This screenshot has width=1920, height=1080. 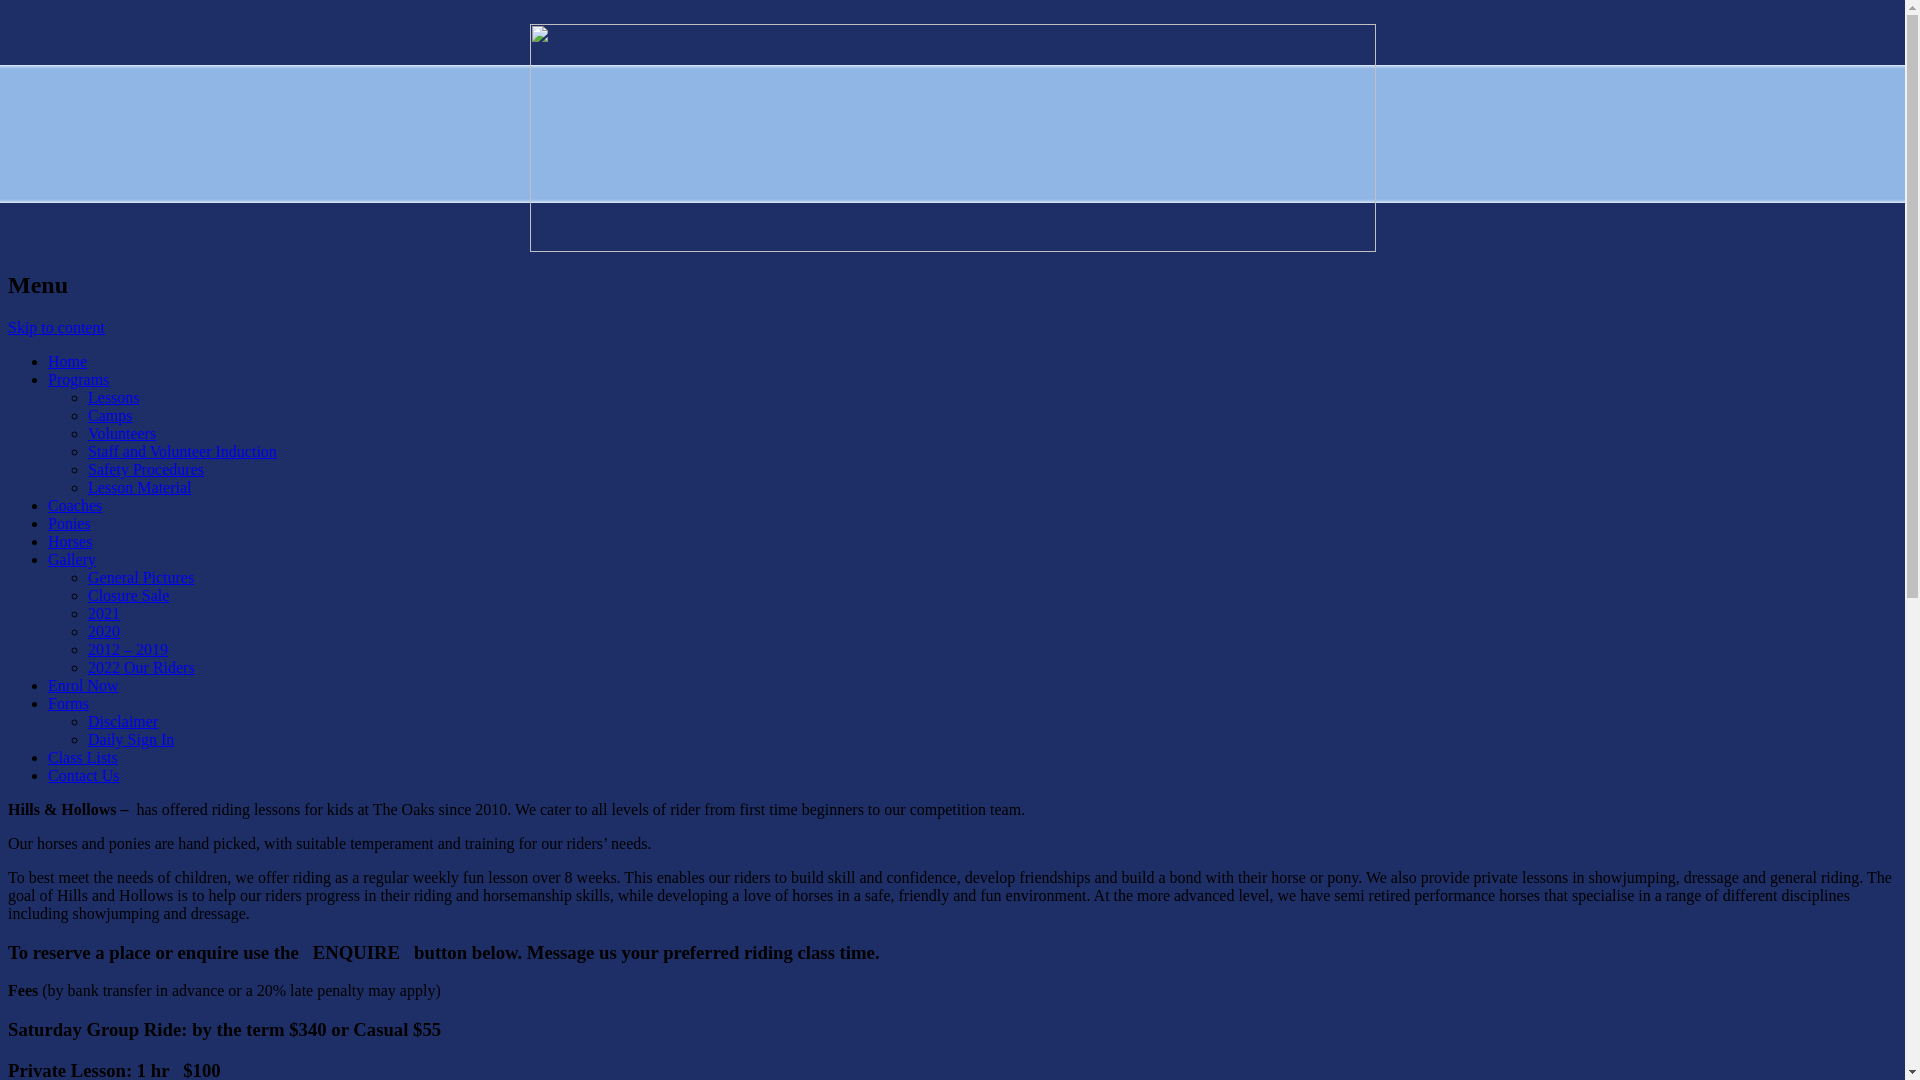 I want to click on Lessons, so click(x=114, y=398).